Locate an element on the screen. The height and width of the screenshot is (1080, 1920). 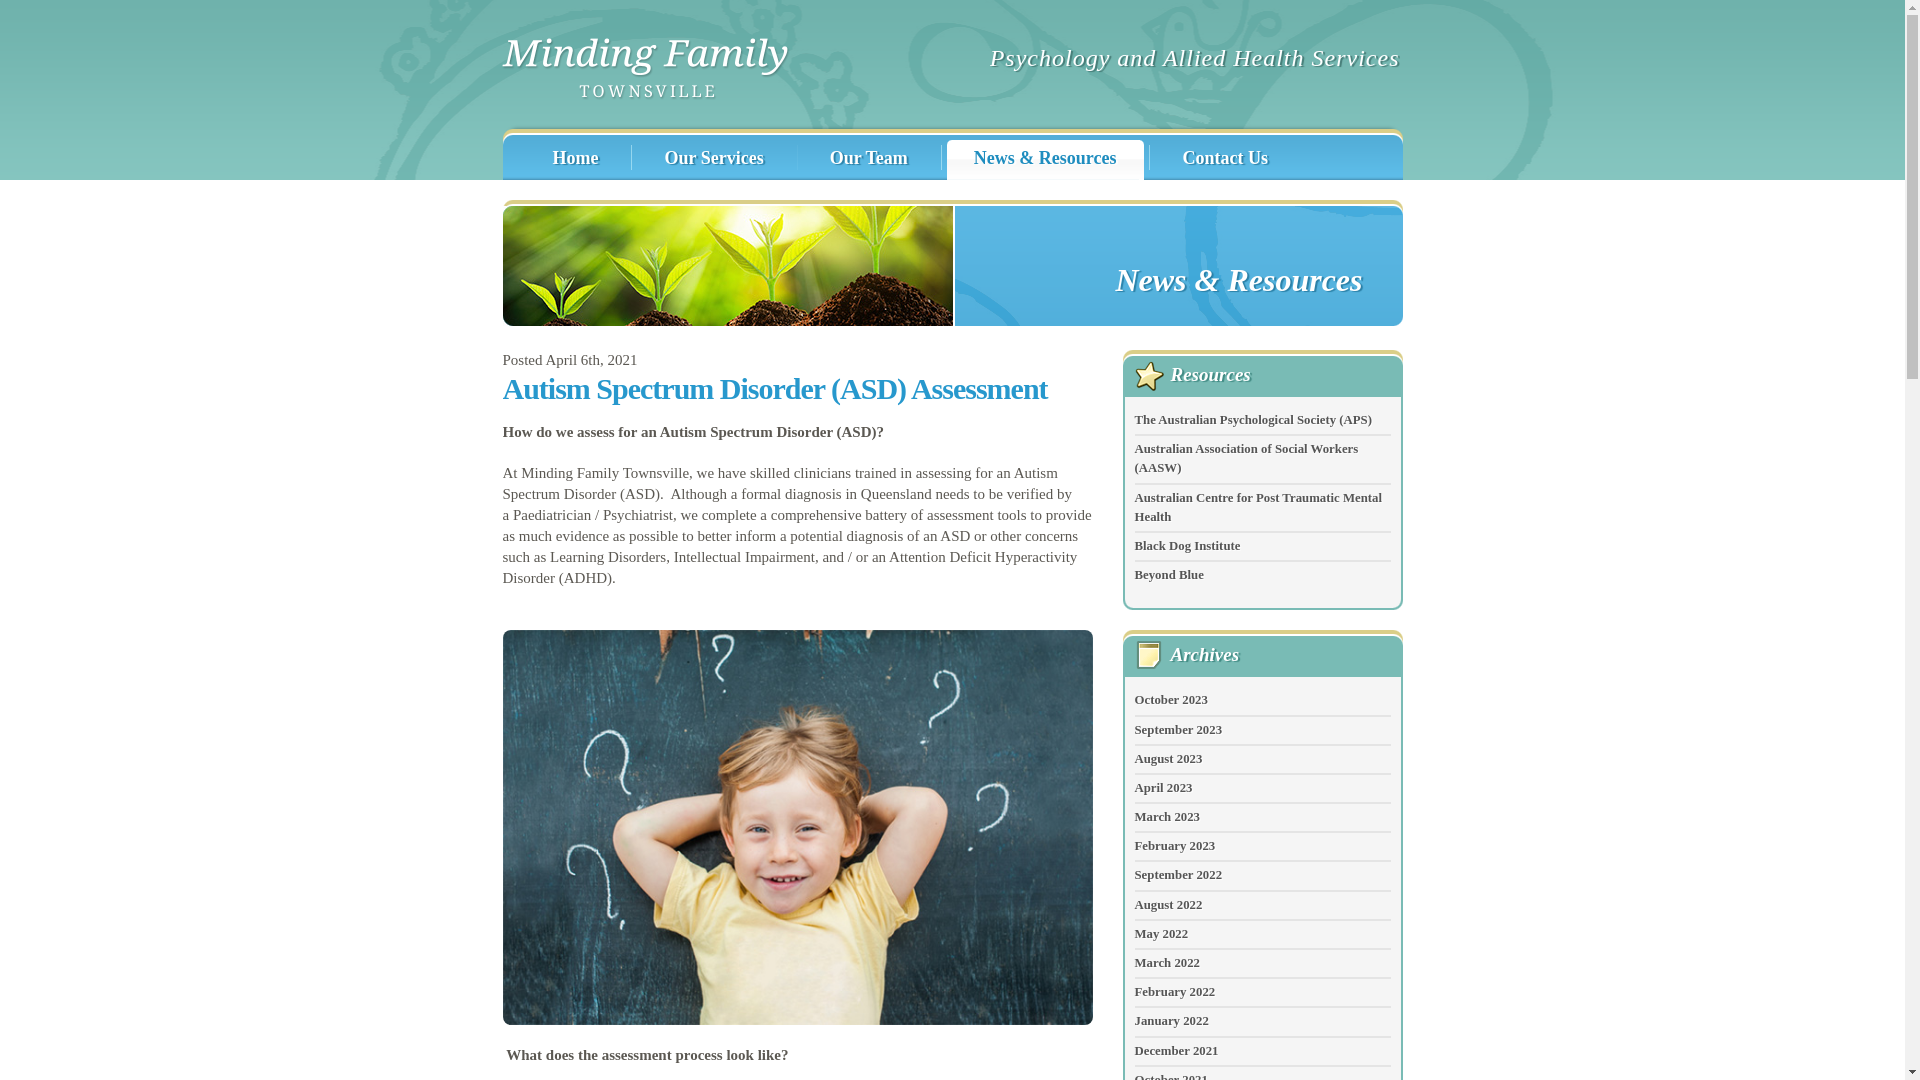
Our Services is located at coordinates (712, 160).